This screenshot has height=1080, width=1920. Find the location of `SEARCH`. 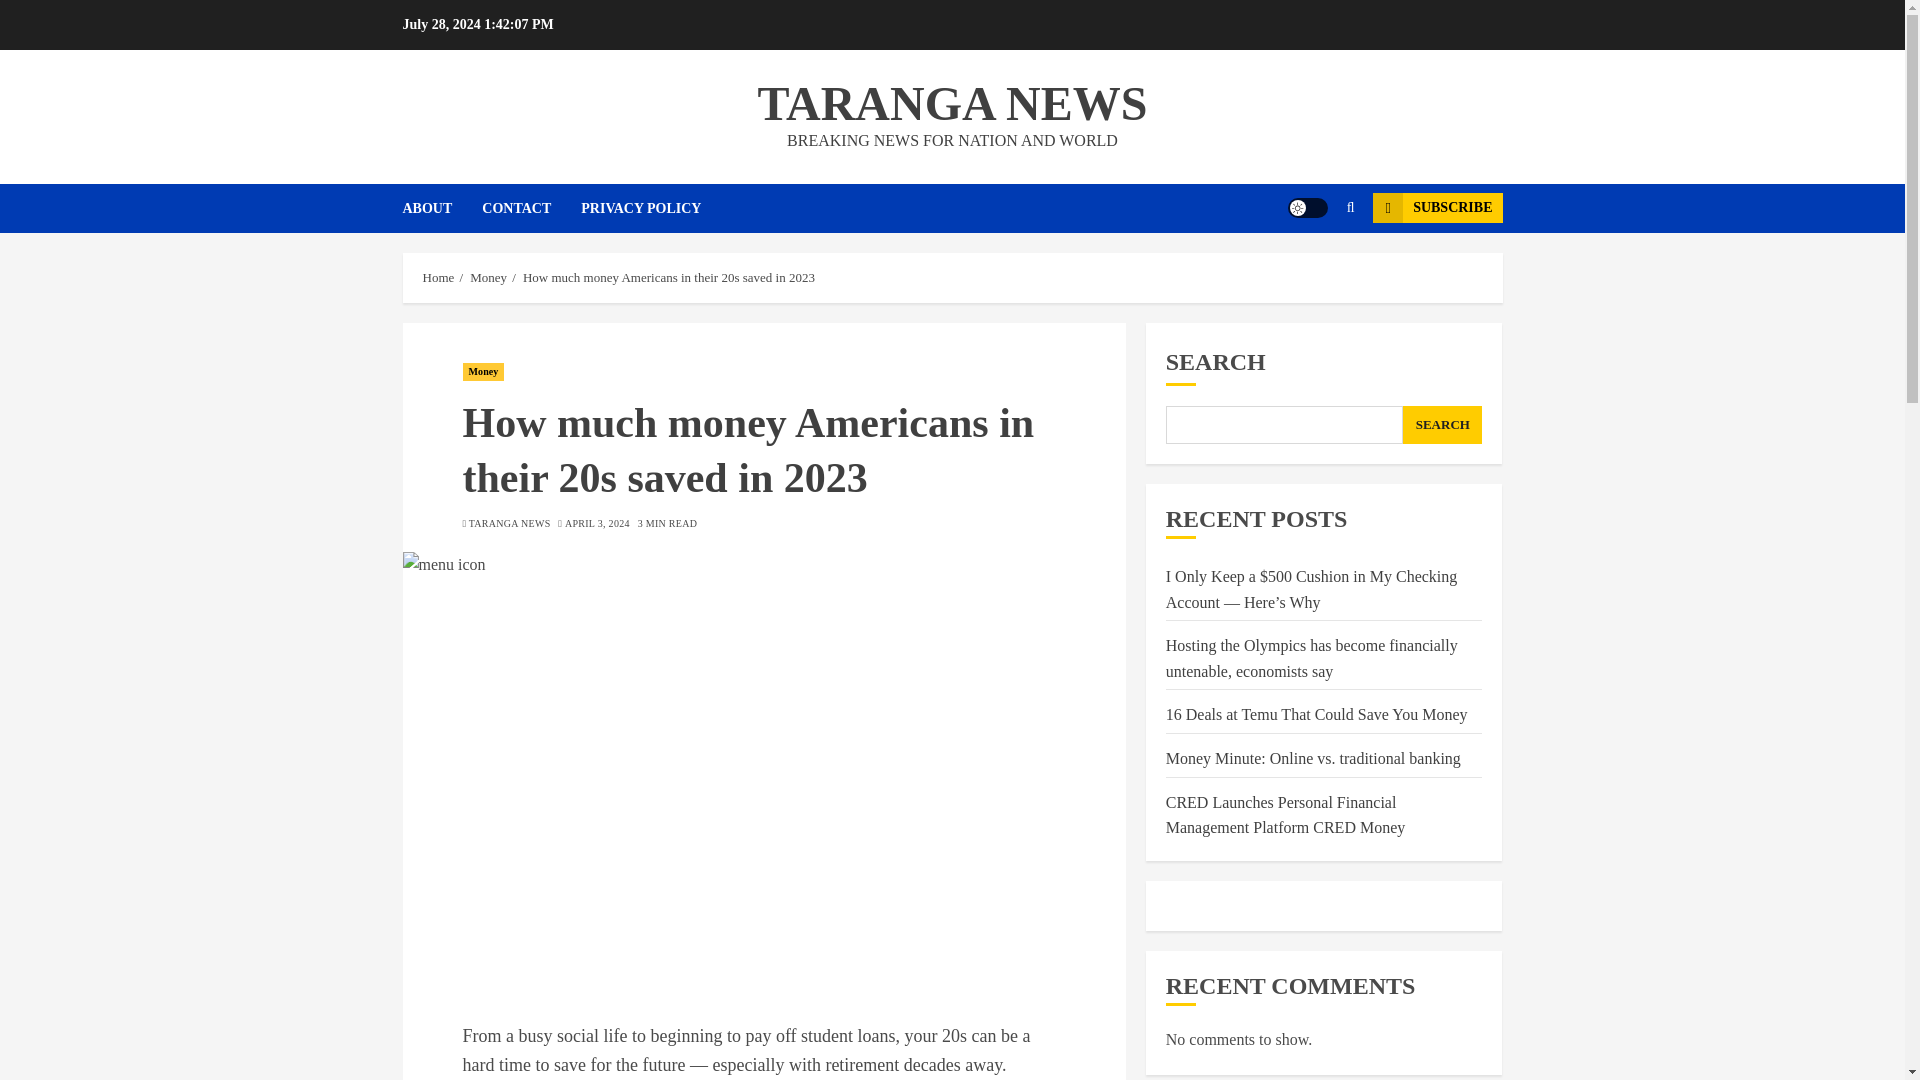

SEARCH is located at coordinates (1442, 424).